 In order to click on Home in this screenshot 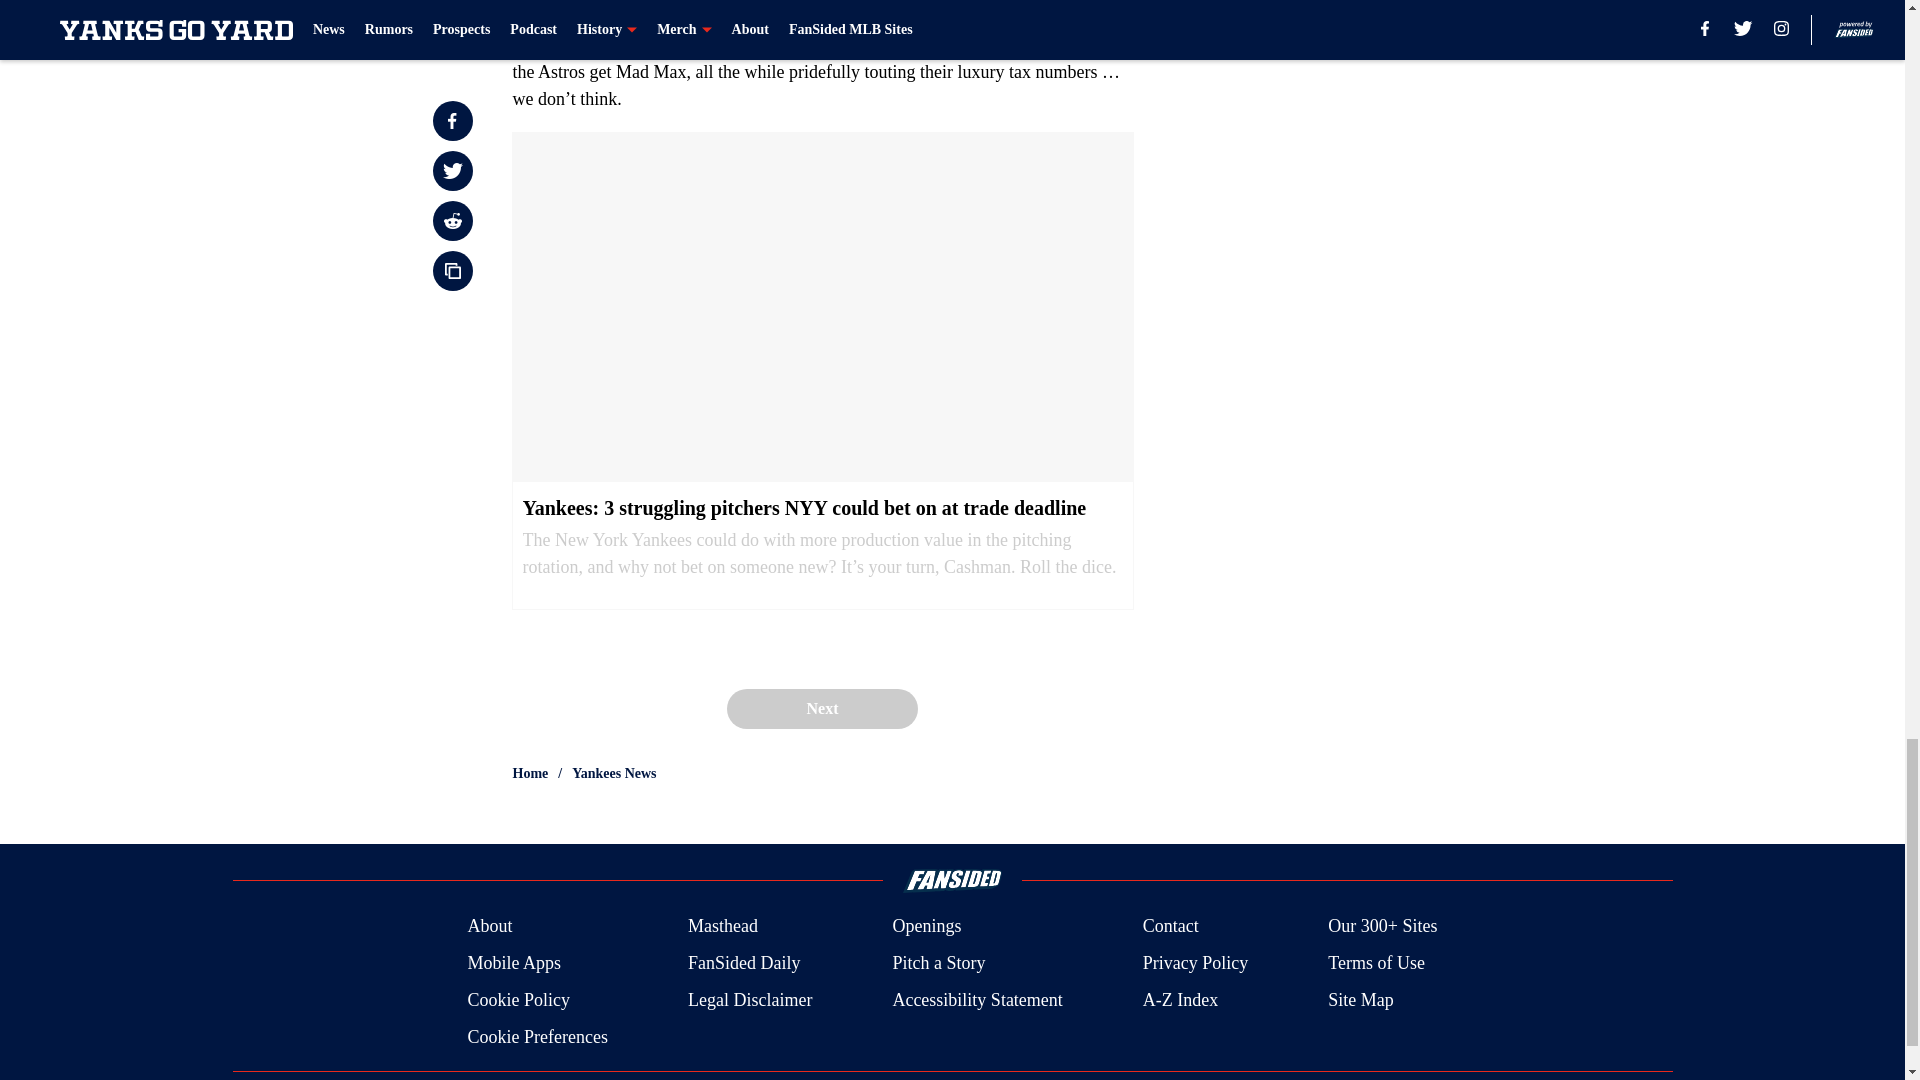, I will do `click(530, 774)`.